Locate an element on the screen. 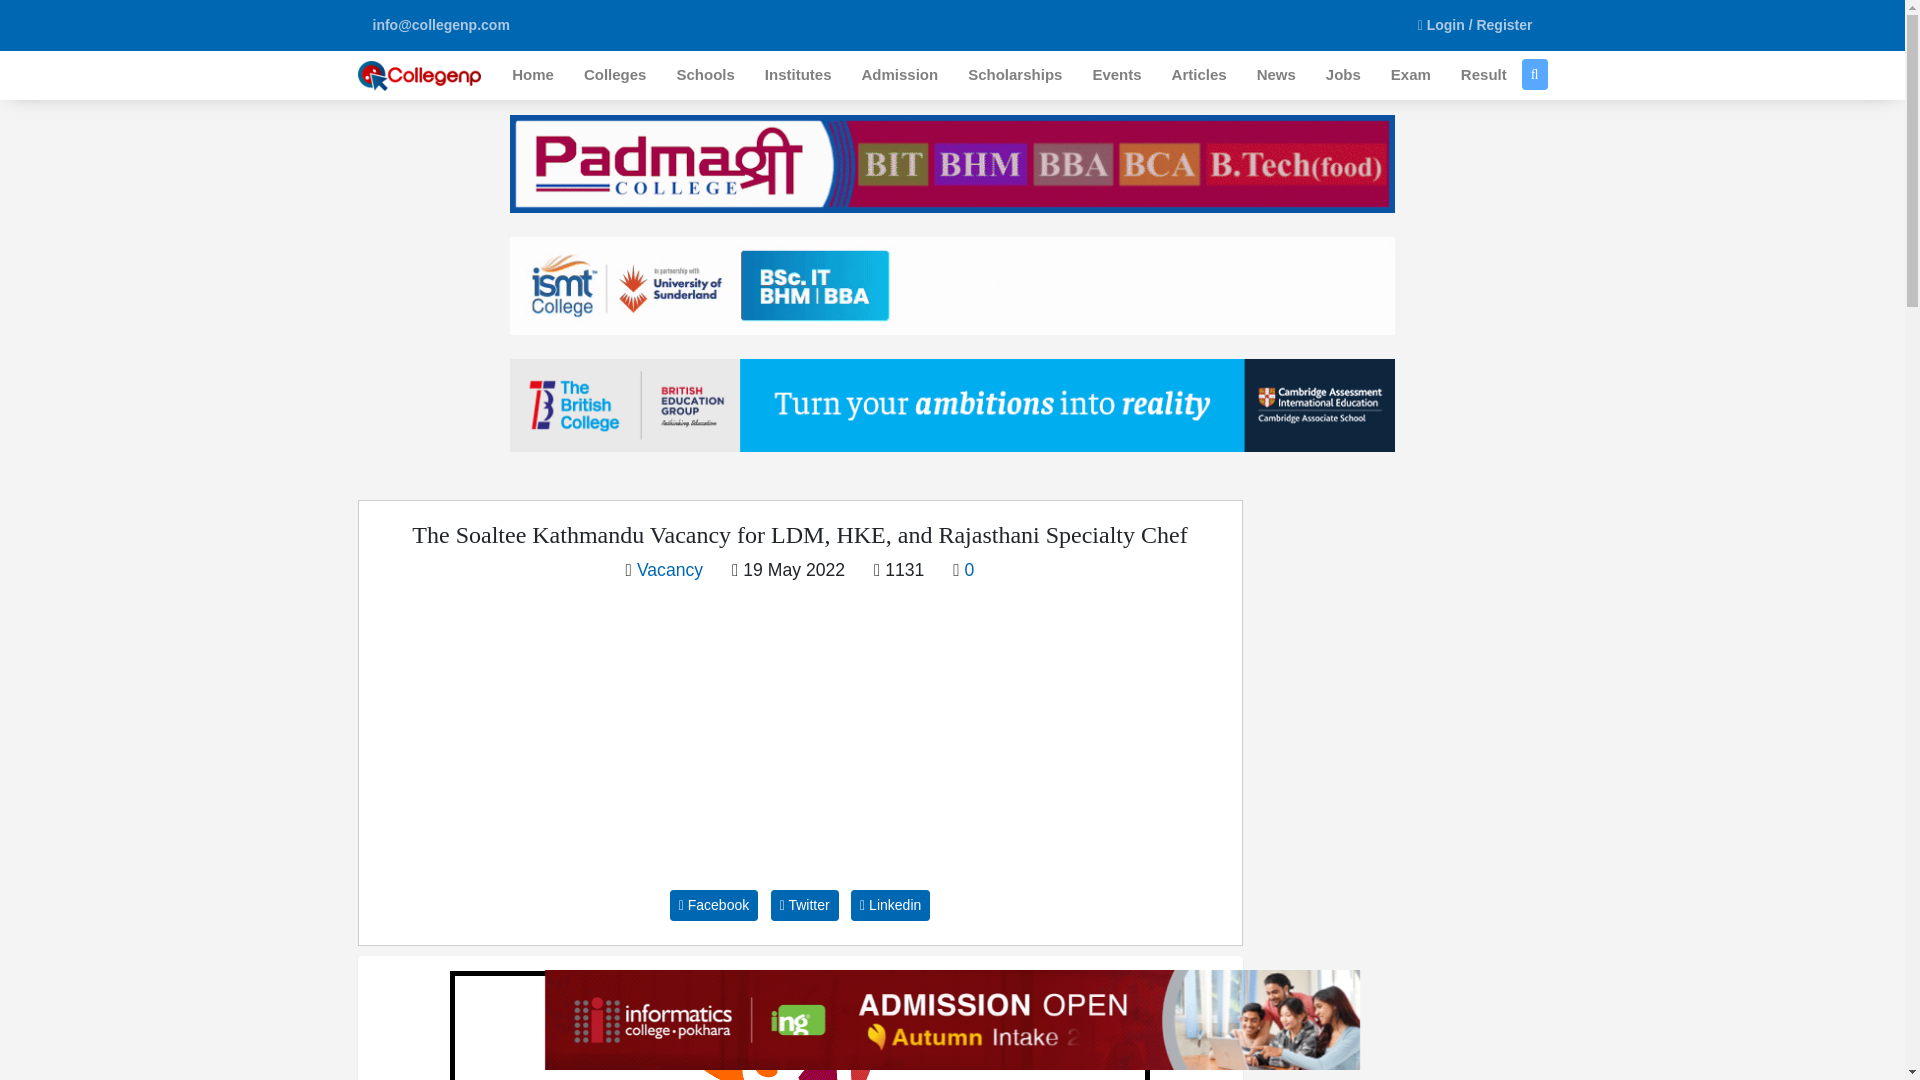 The image size is (1920, 1080). Events is located at coordinates (1116, 75).